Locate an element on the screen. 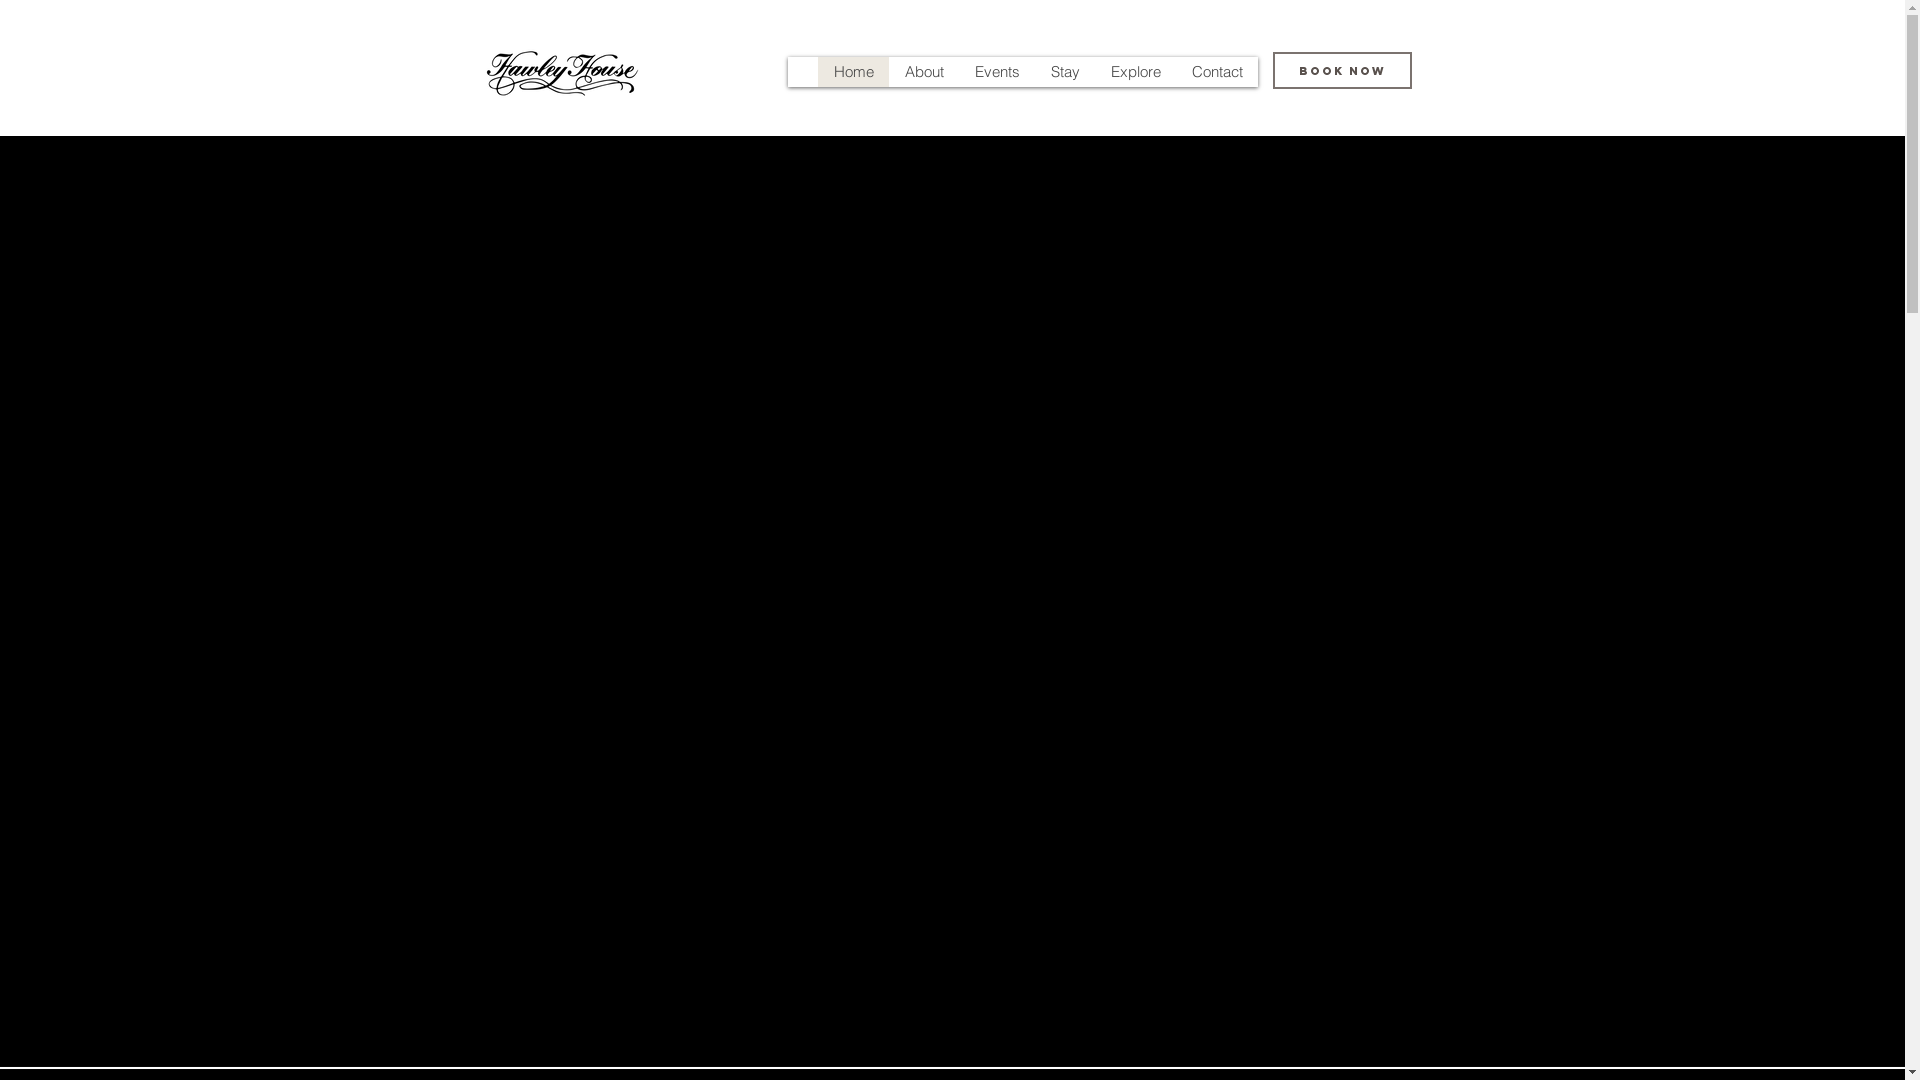 Image resolution: width=1920 pixels, height=1080 pixels. BOOK NOW is located at coordinates (1342, 70).